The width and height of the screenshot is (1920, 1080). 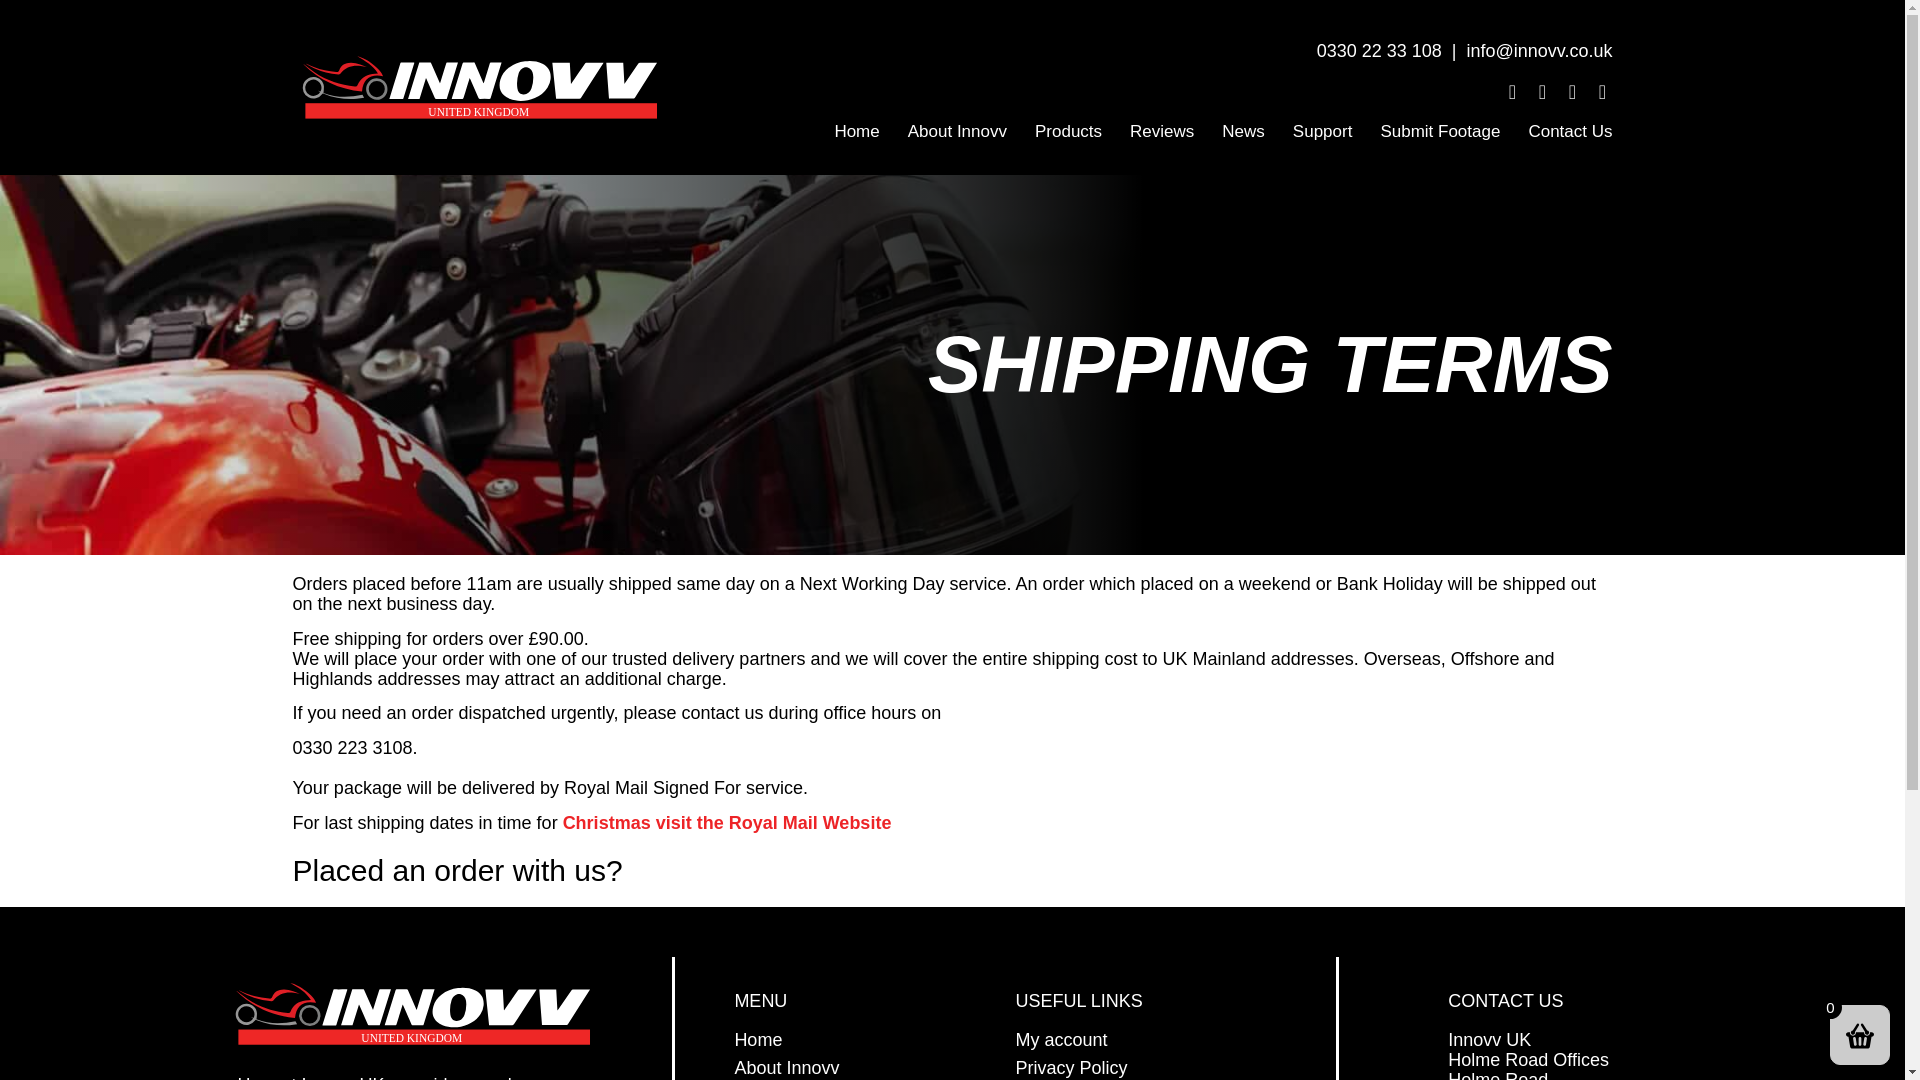 I want to click on 0330 22 33 108, so click(x=1379, y=50).